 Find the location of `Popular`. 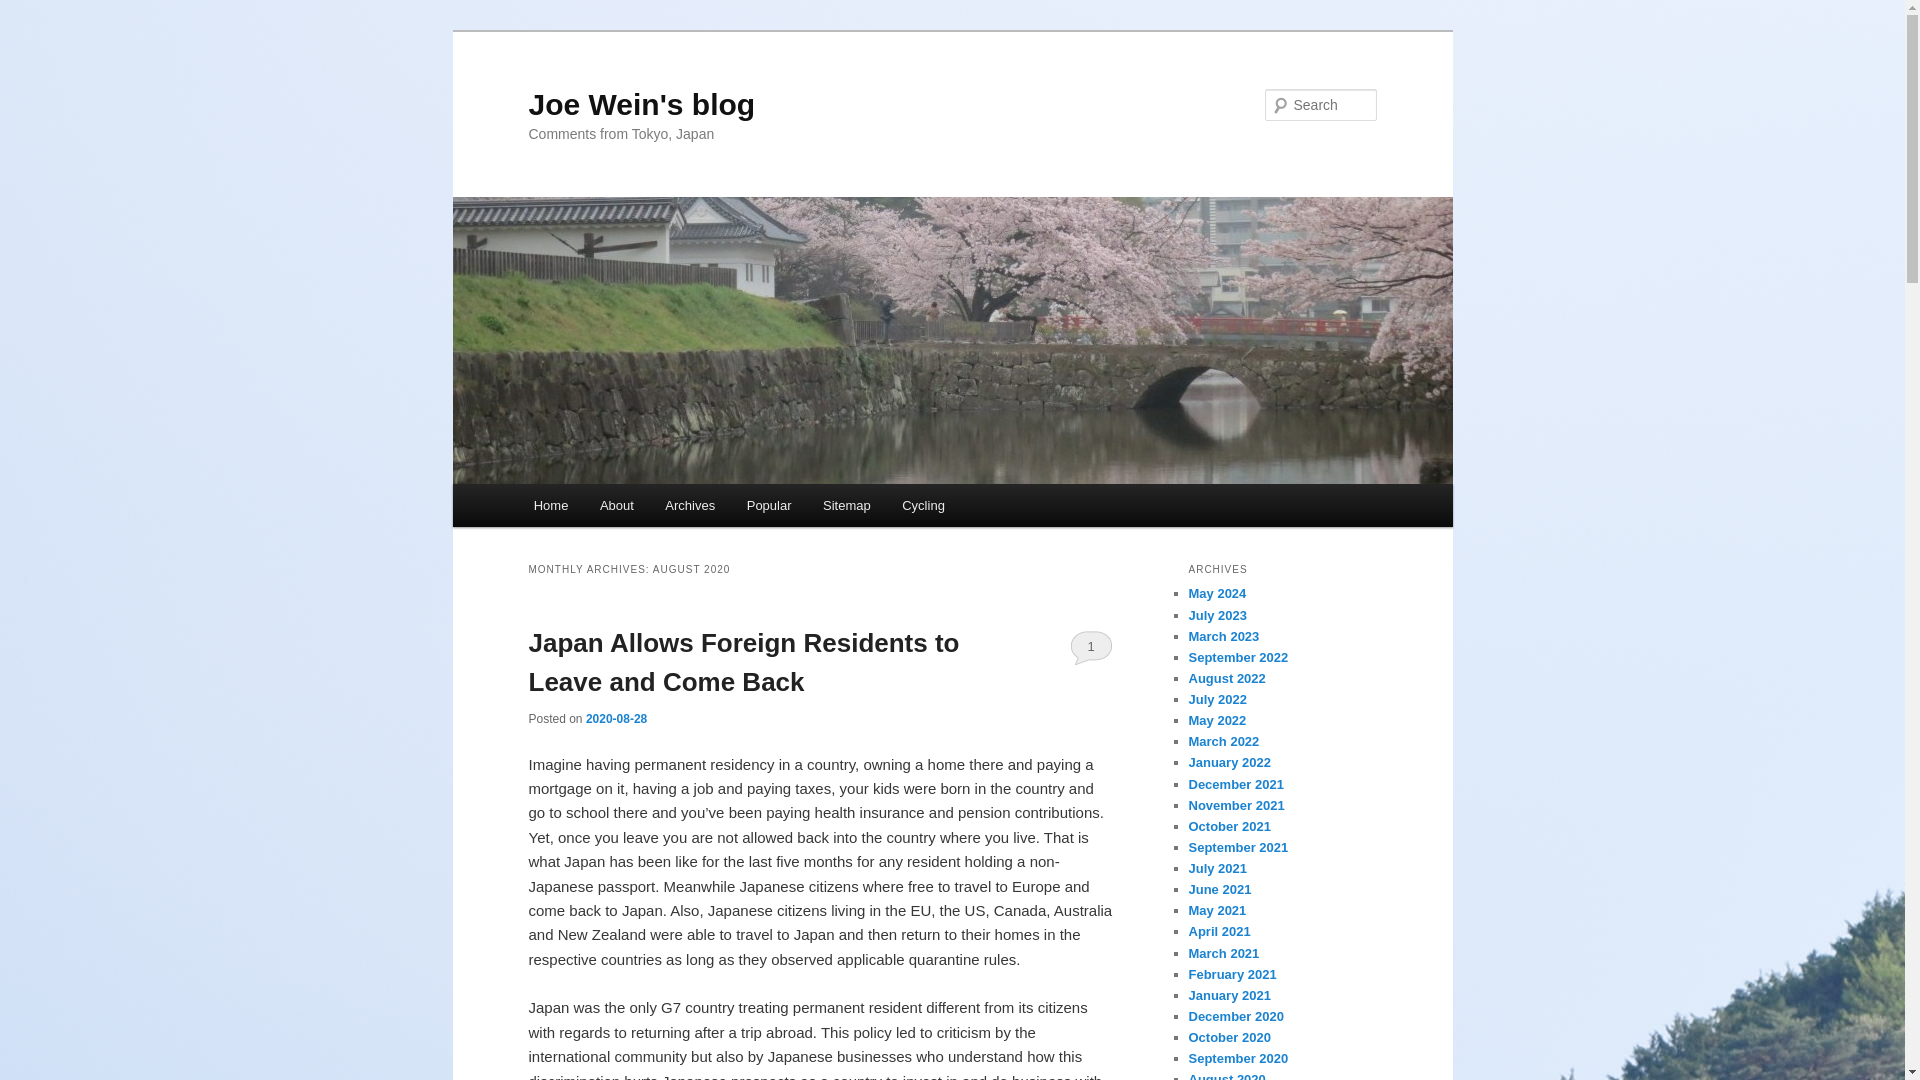

Popular is located at coordinates (768, 505).